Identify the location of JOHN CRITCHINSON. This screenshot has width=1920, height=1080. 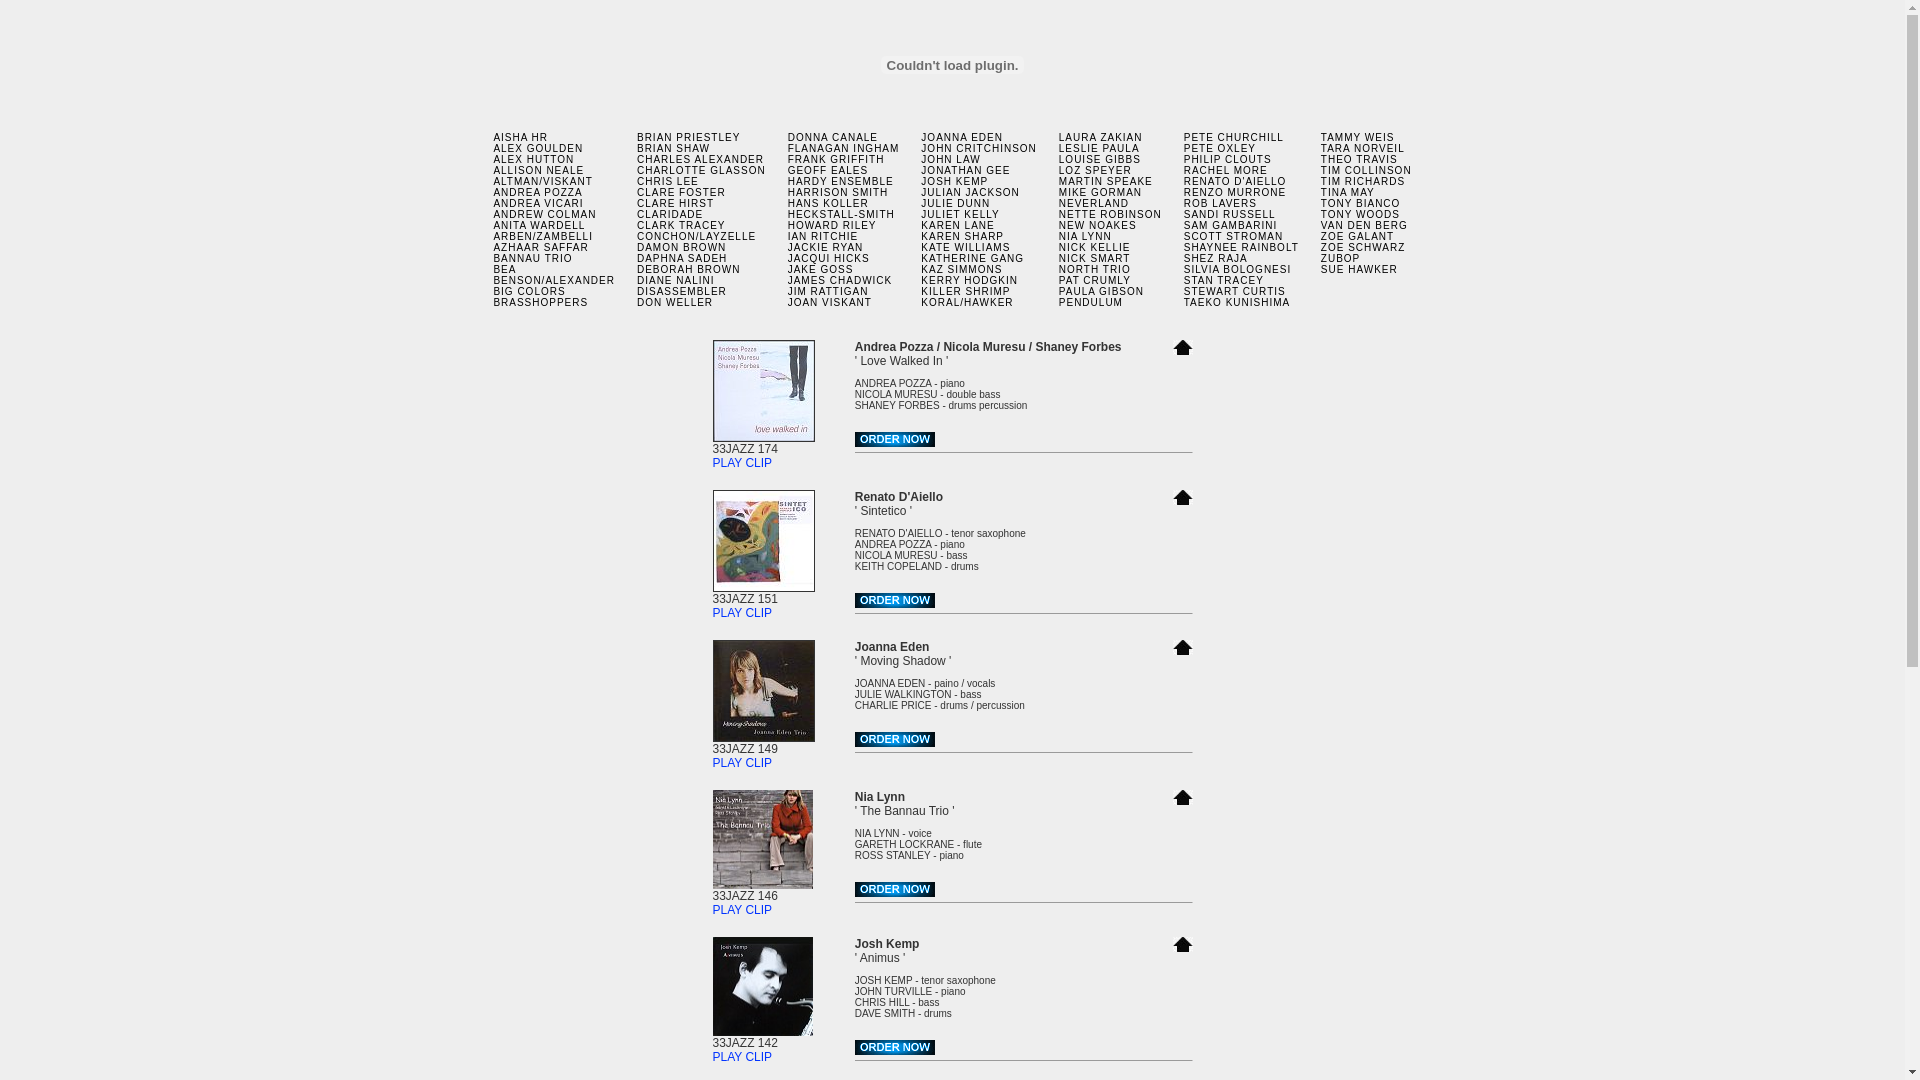
(978, 148).